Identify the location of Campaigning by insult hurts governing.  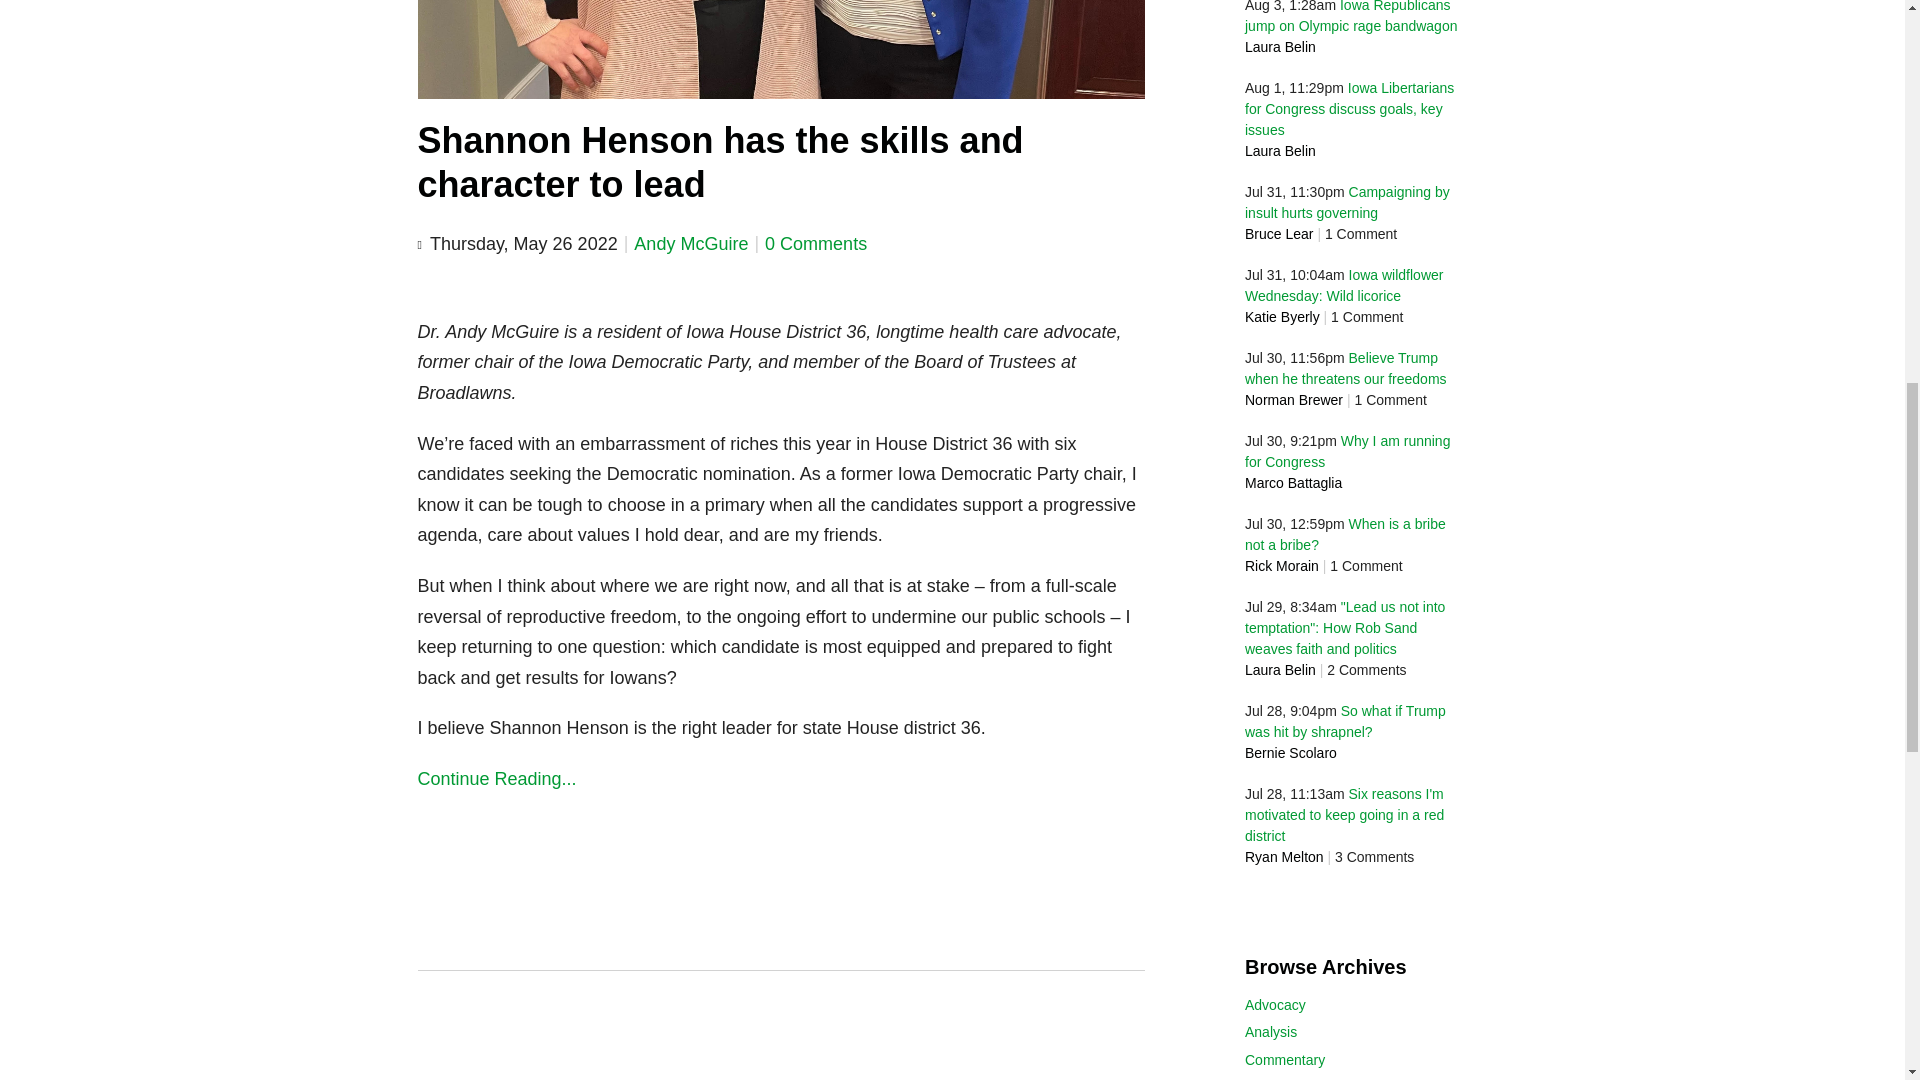
(1346, 202).